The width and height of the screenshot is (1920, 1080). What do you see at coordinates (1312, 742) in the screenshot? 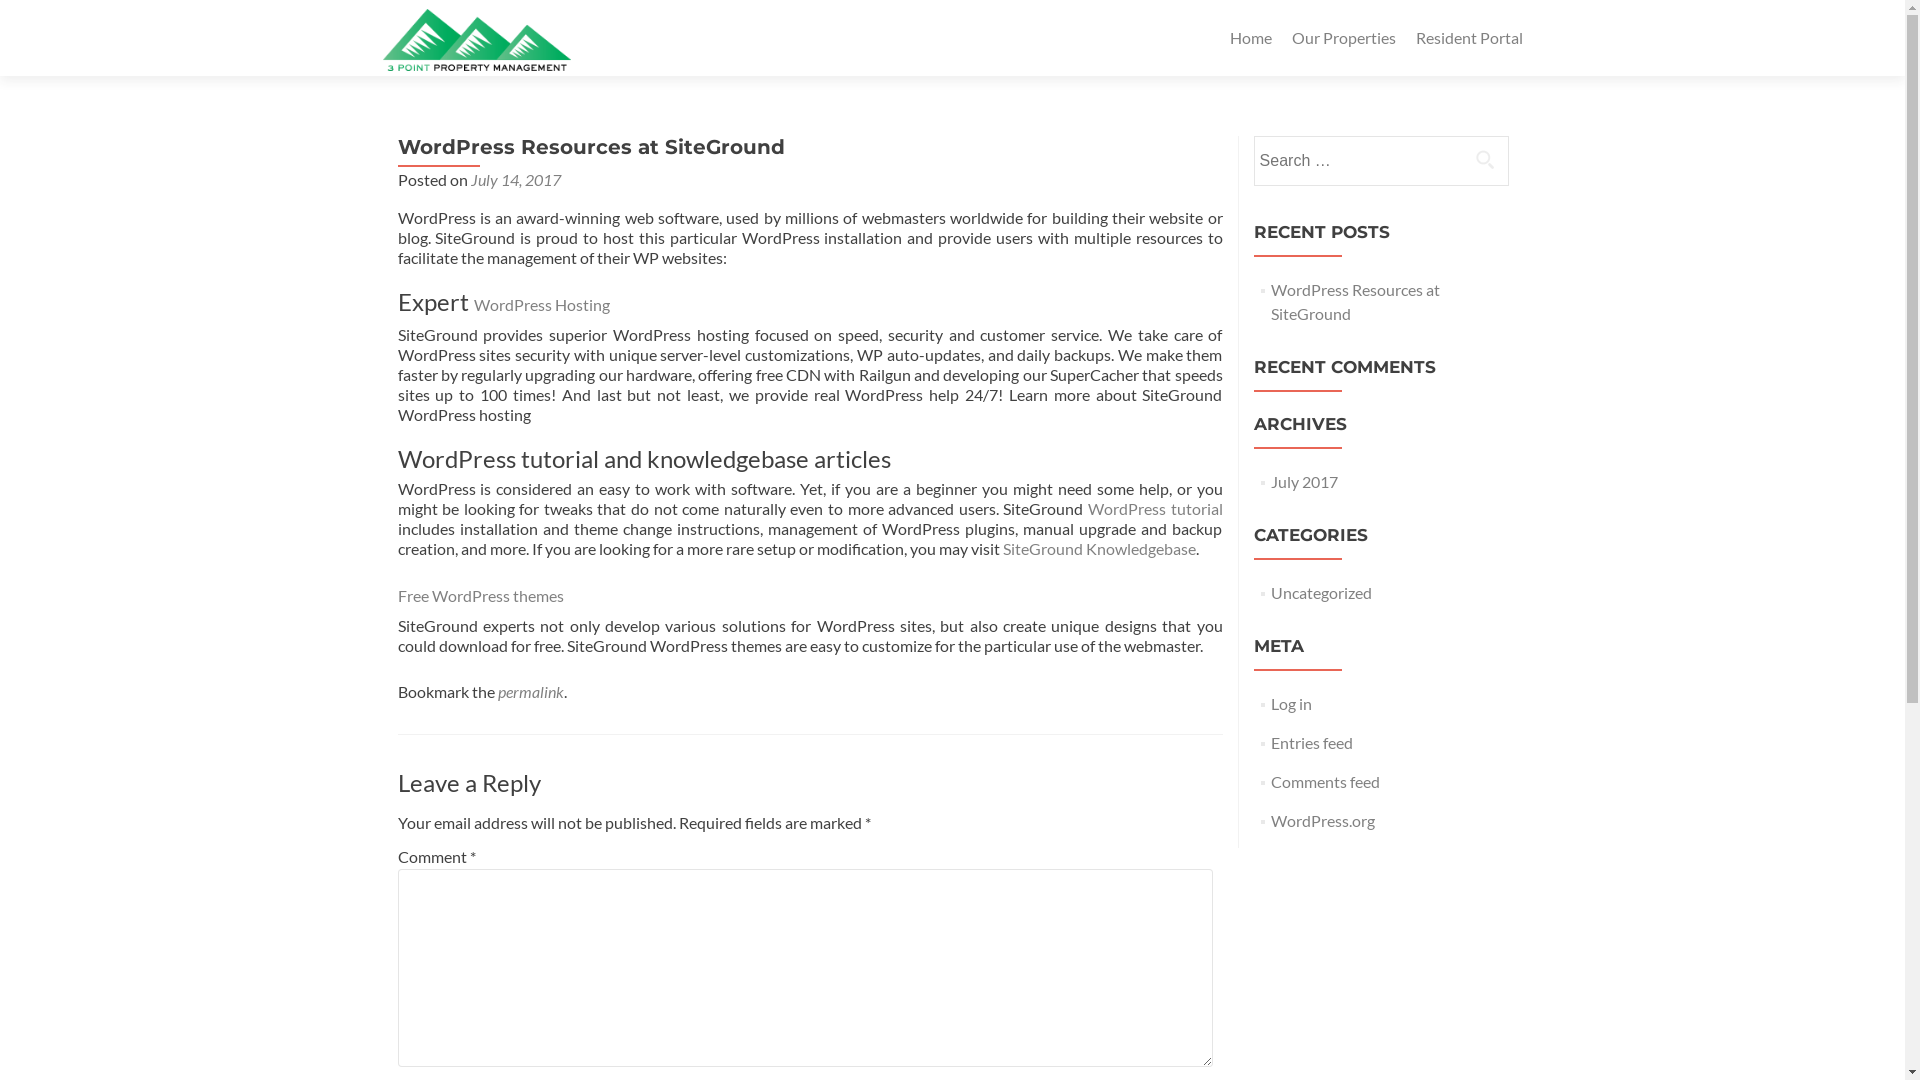
I see `Entries feed` at bounding box center [1312, 742].